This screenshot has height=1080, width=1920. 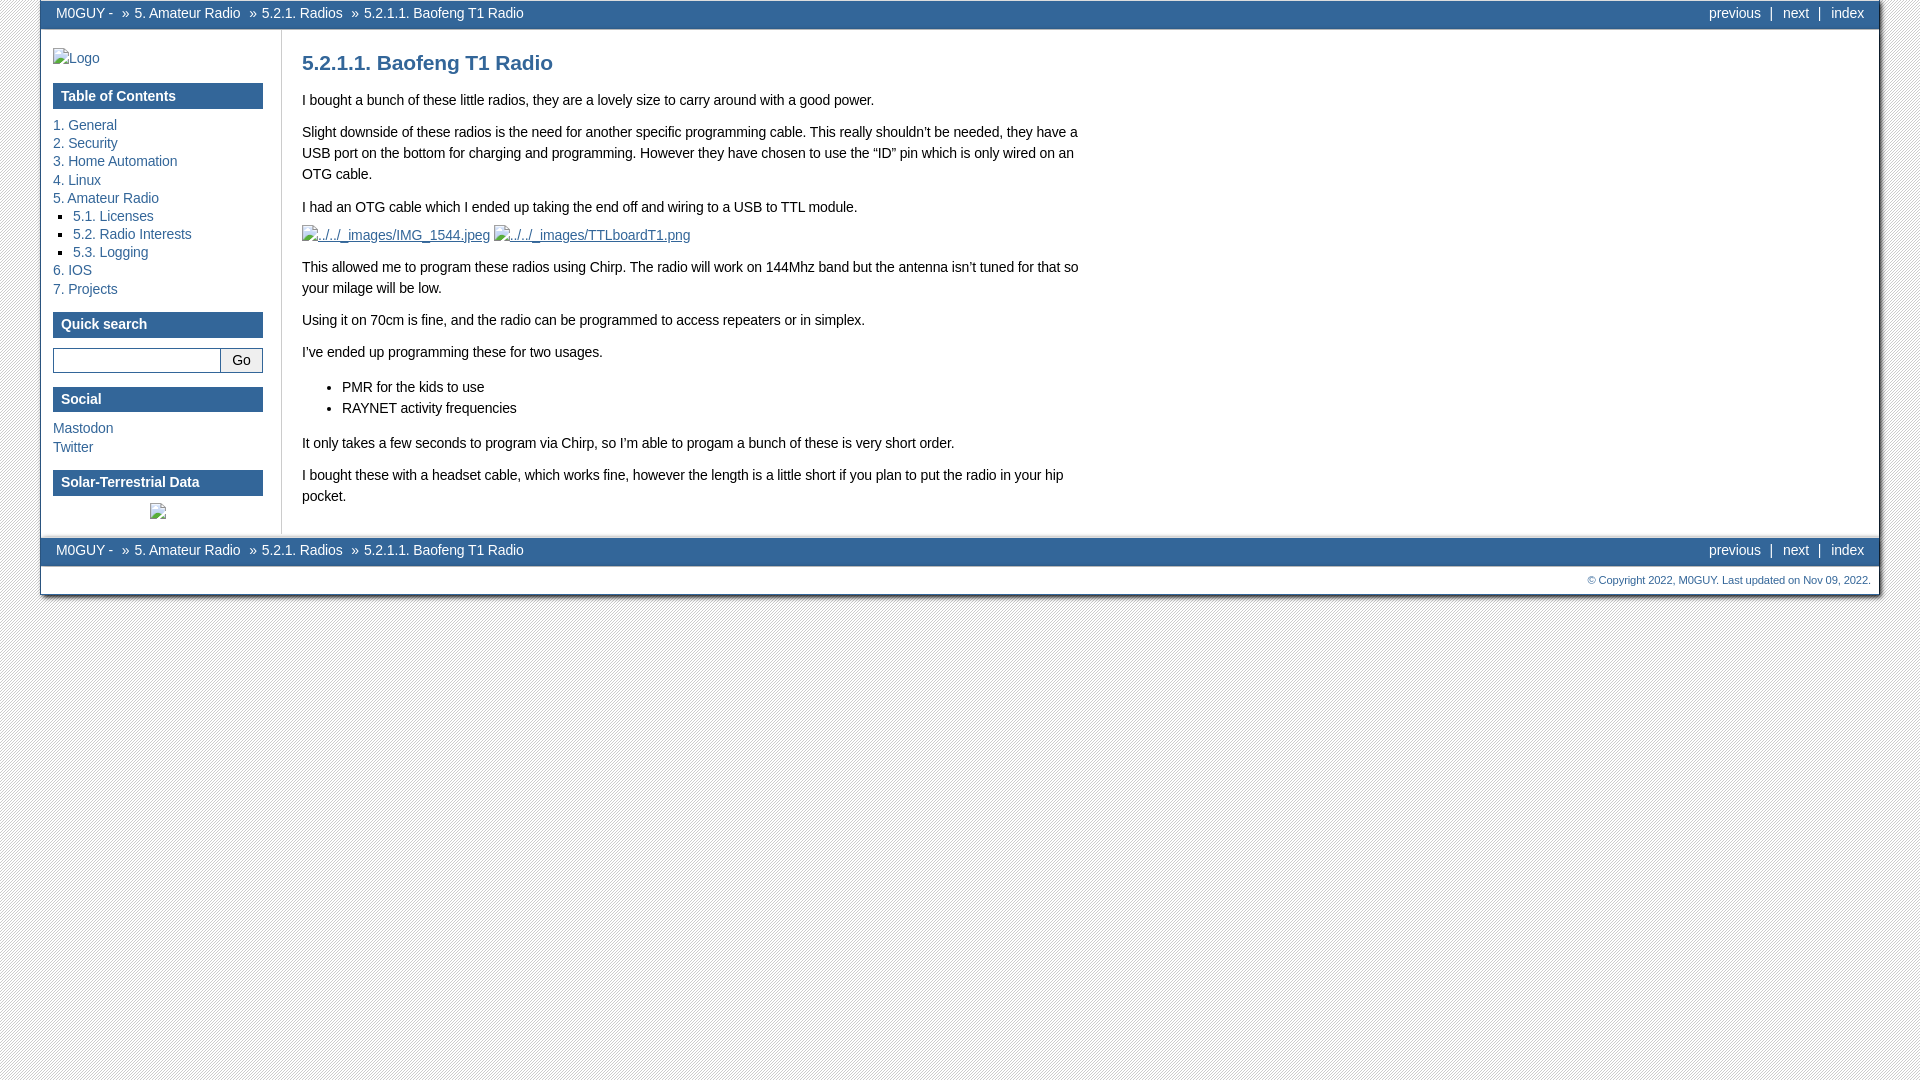 What do you see at coordinates (444, 13) in the screenshot?
I see `5.2.1.1. Baofeng T1 Radio` at bounding box center [444, 13].